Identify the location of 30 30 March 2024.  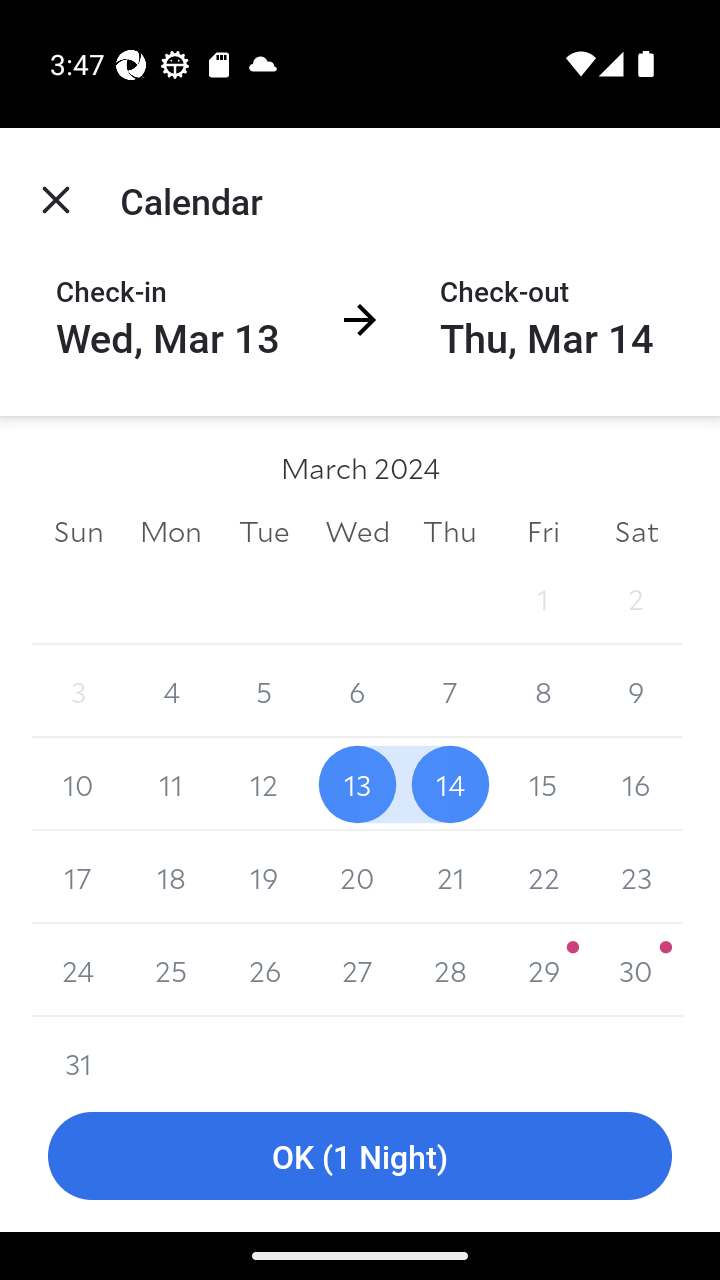
(636, 970).